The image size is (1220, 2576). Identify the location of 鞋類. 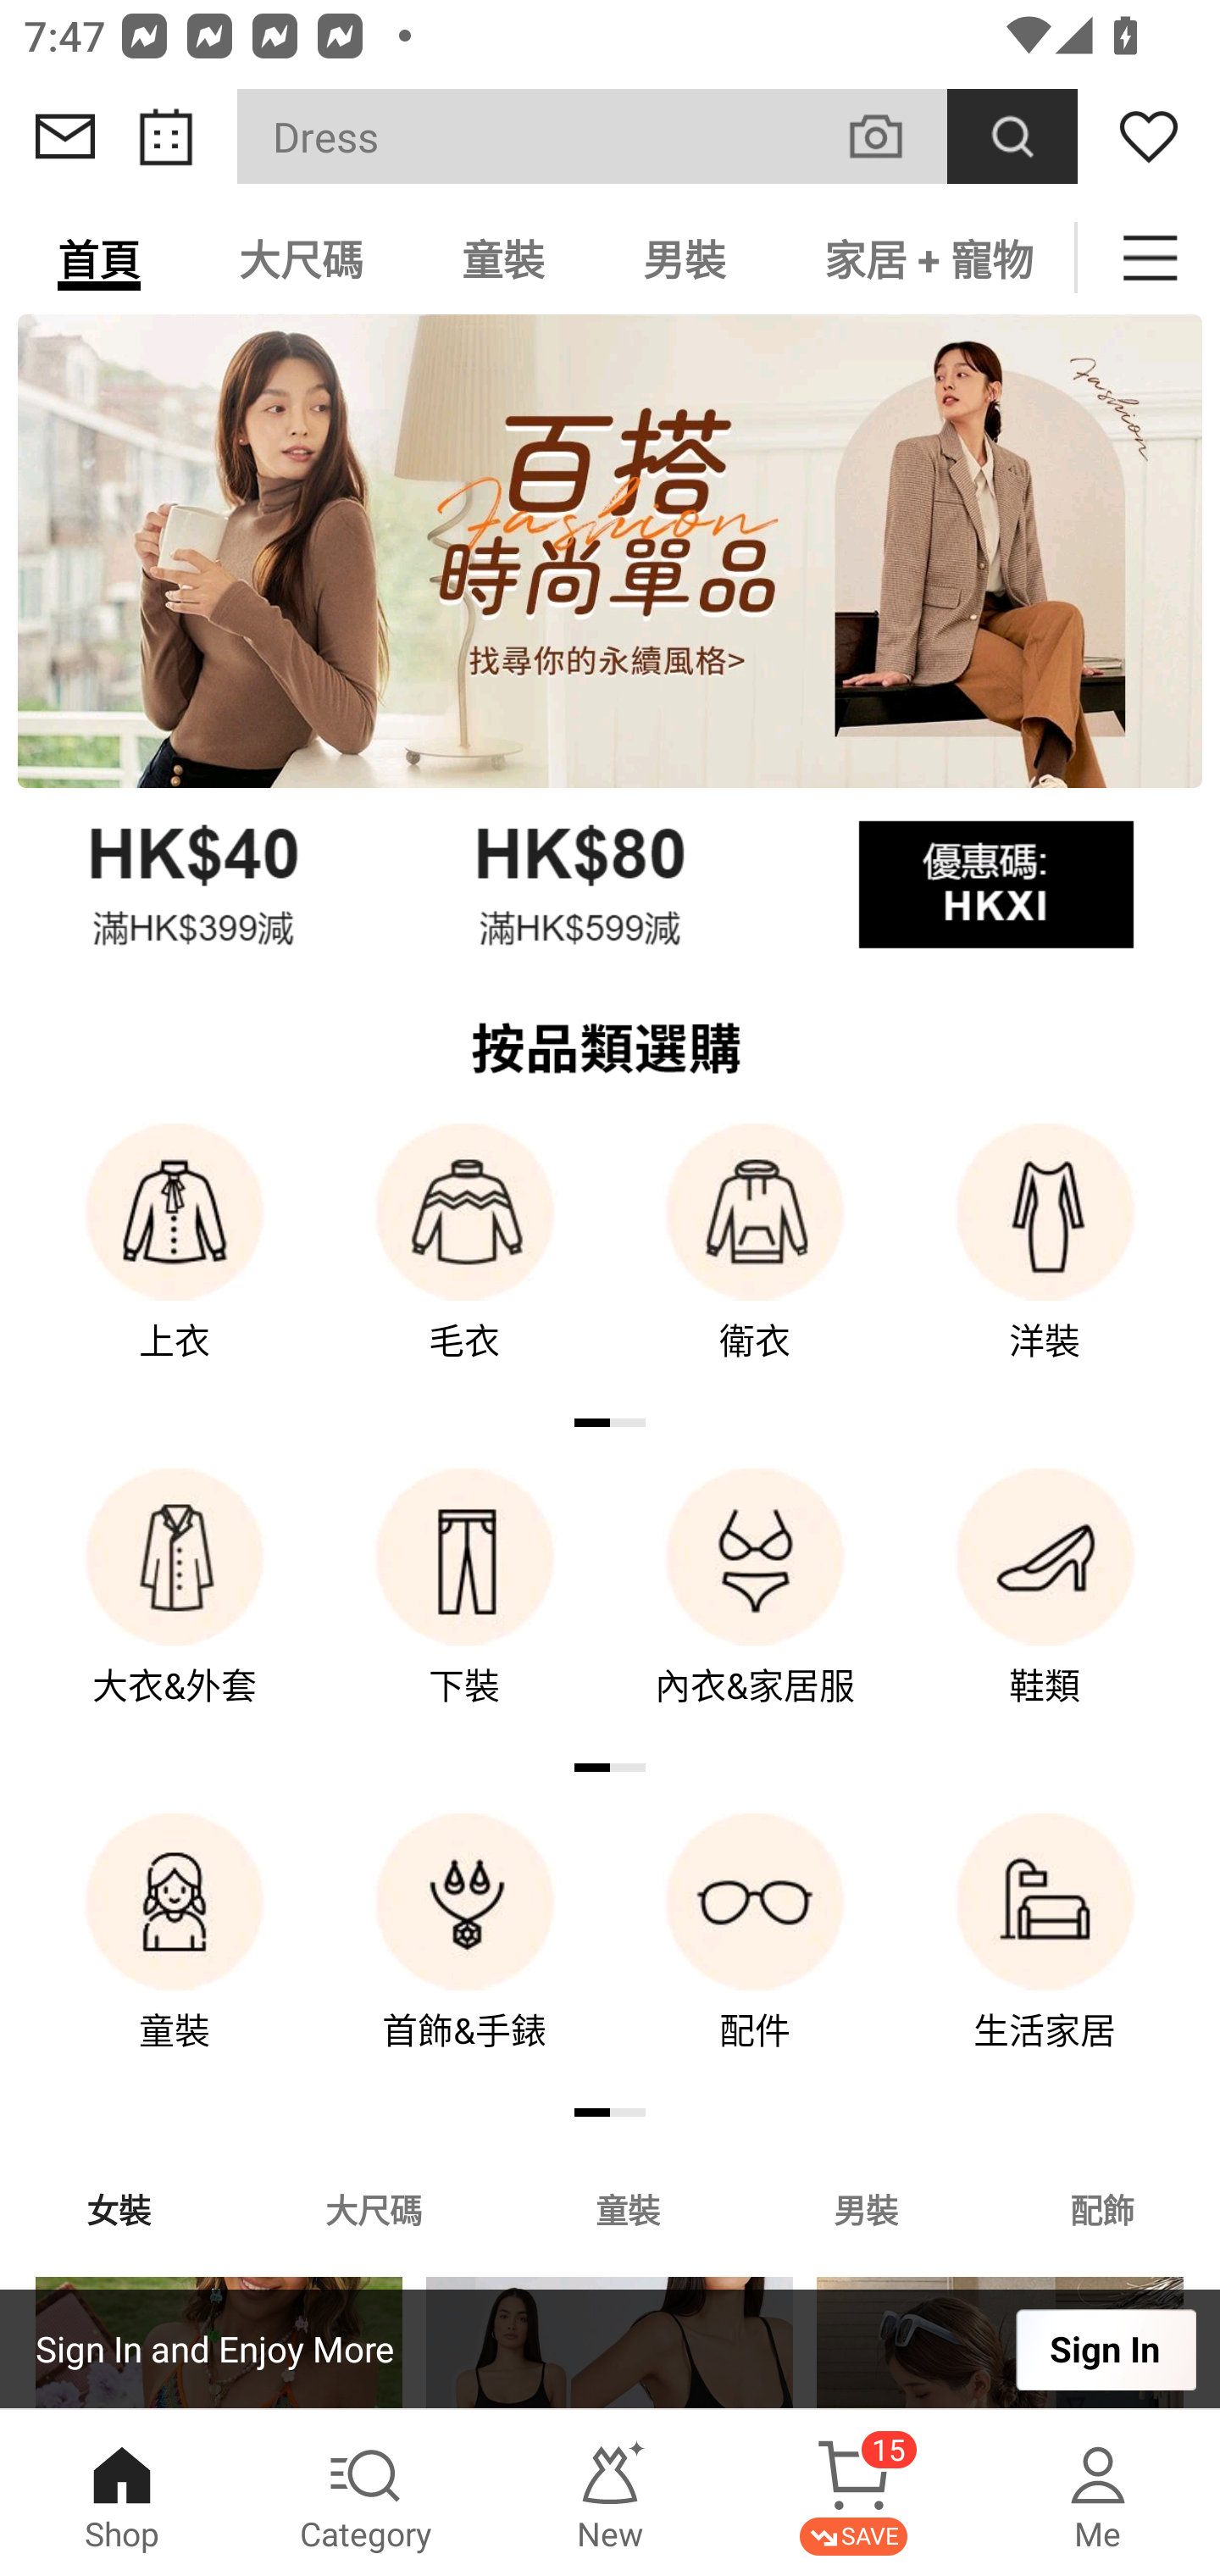
(1045, 1610).